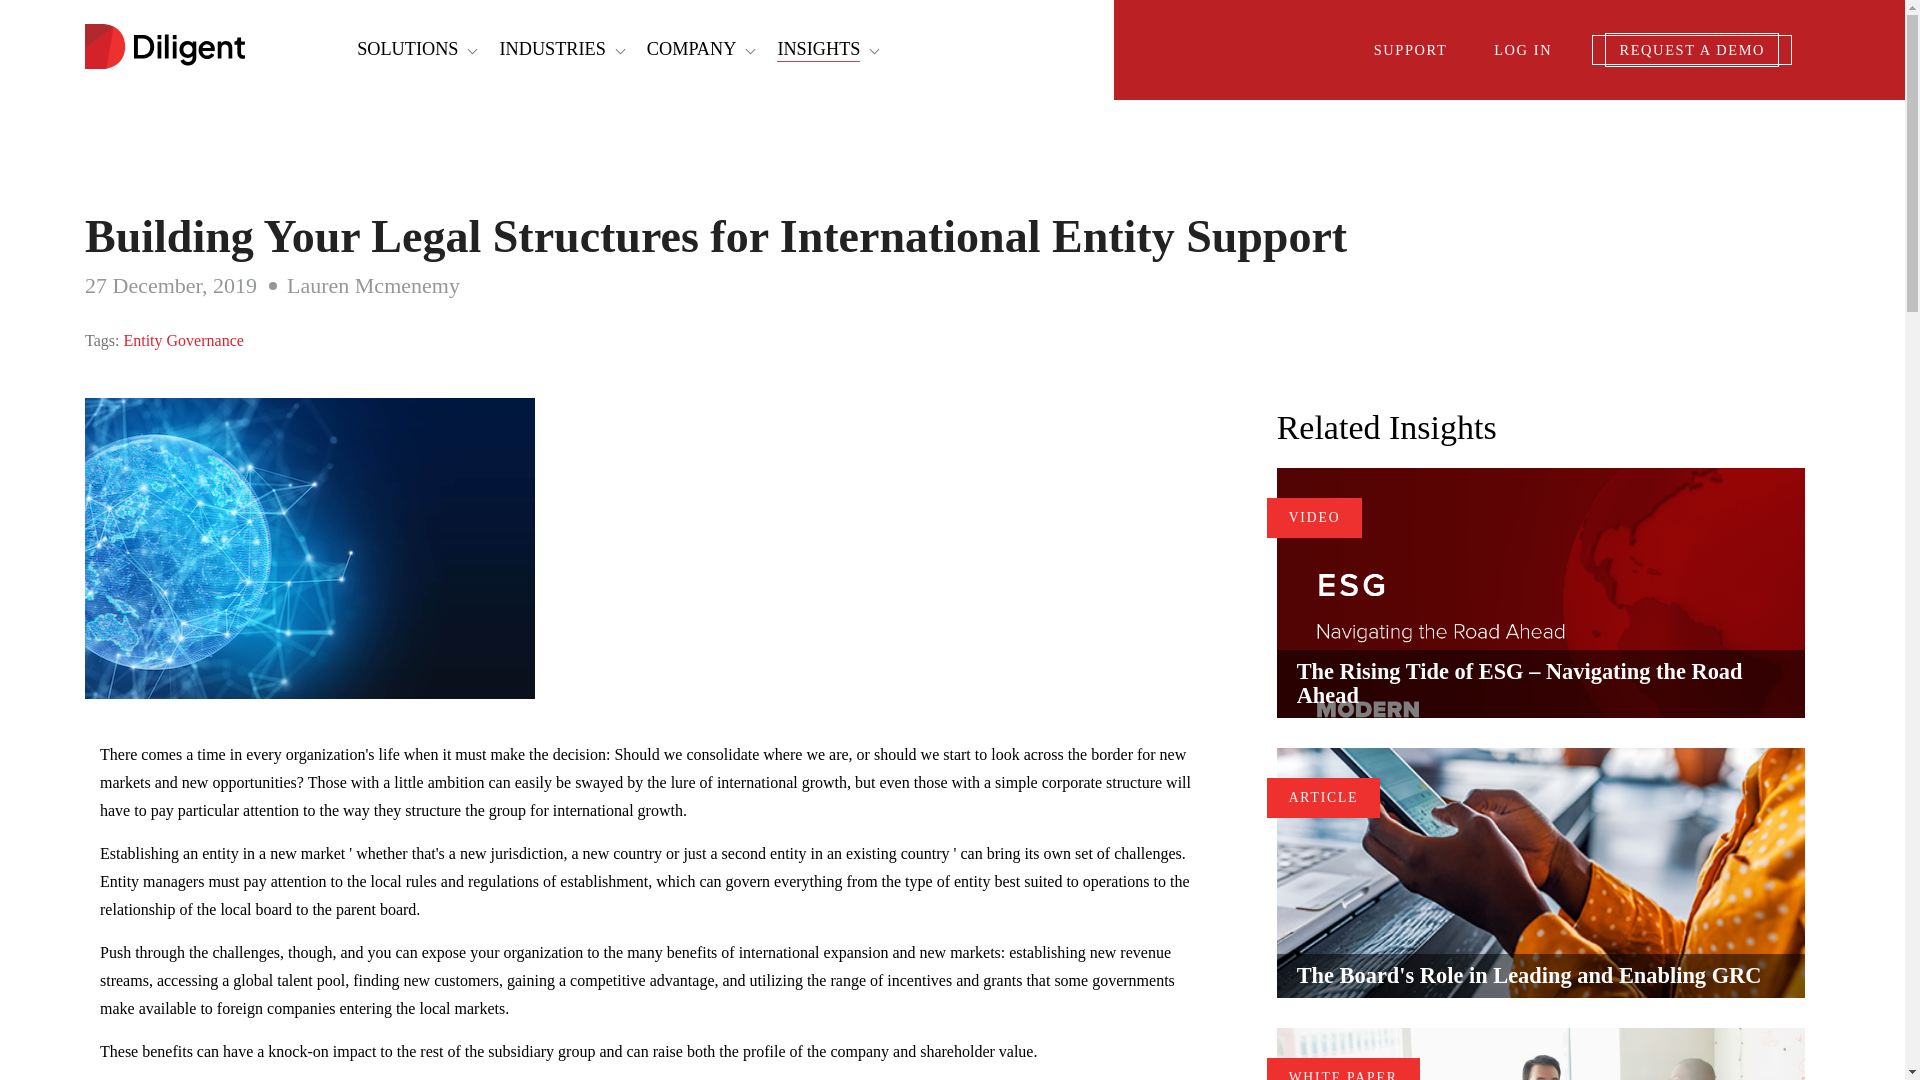  What do you see at coordinates (408, 48) in the screenshot?
I see `SOLUTIONS` at bounding box center [408, 48].